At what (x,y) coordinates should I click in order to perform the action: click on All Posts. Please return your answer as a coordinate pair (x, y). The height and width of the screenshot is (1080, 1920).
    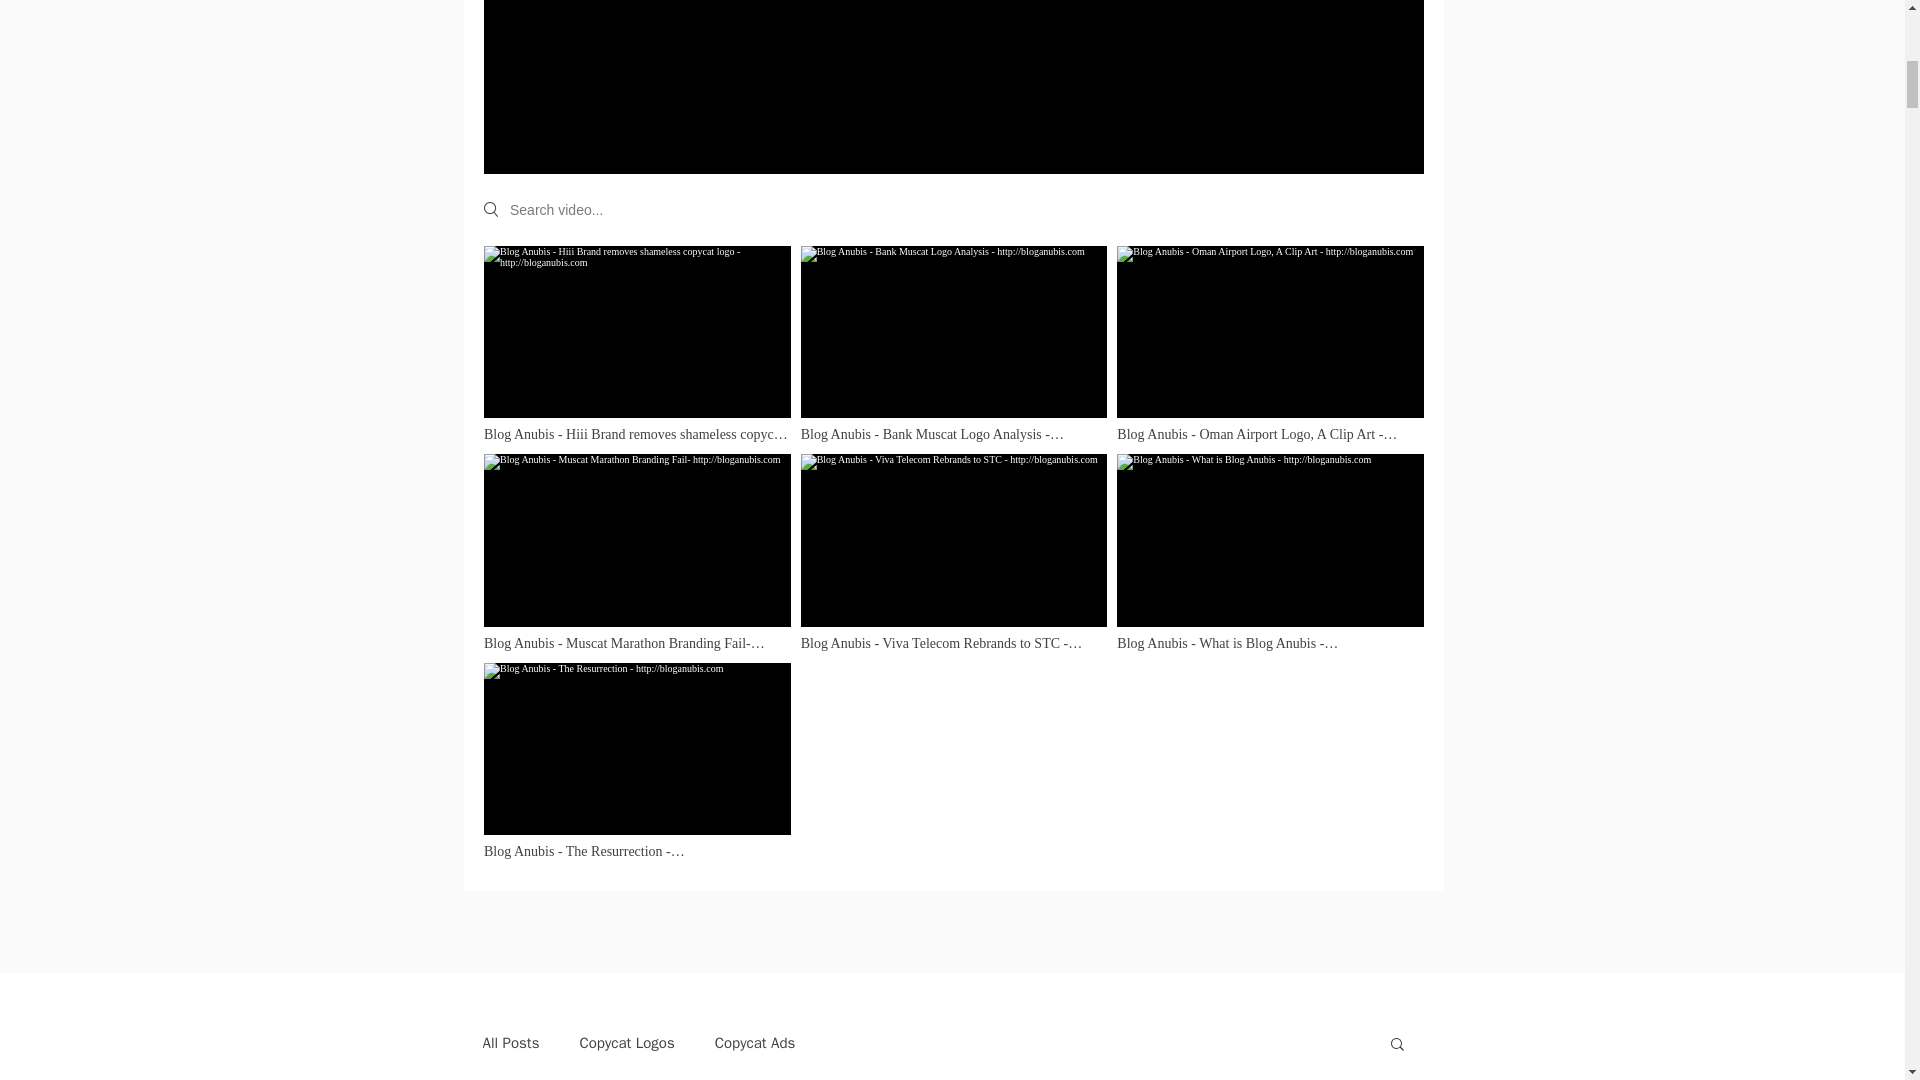
    Looking at the image, I should click on (510, 1043).